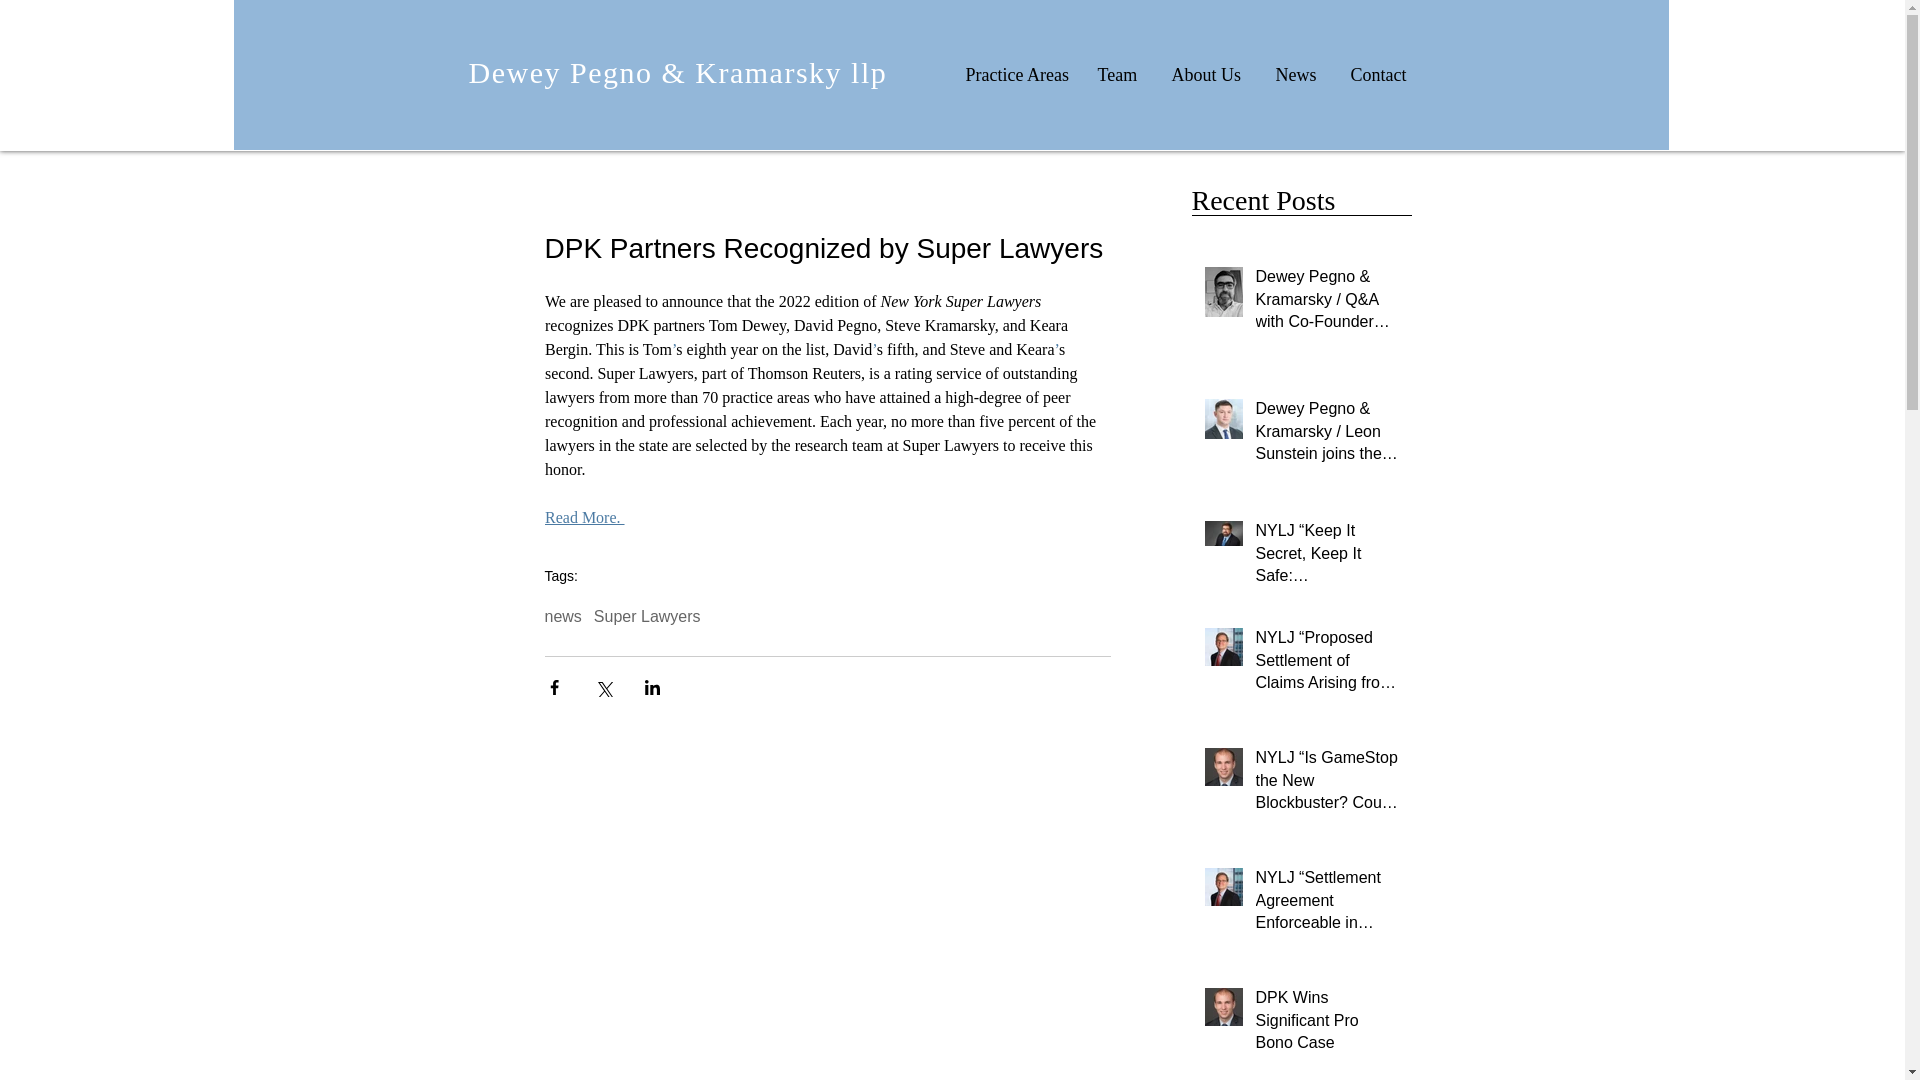 The image size is (1920, 1080). What do you see at coordinates (1379, 74) in the screenshot?
I see `Contact` at bounding box center [1379, 74].